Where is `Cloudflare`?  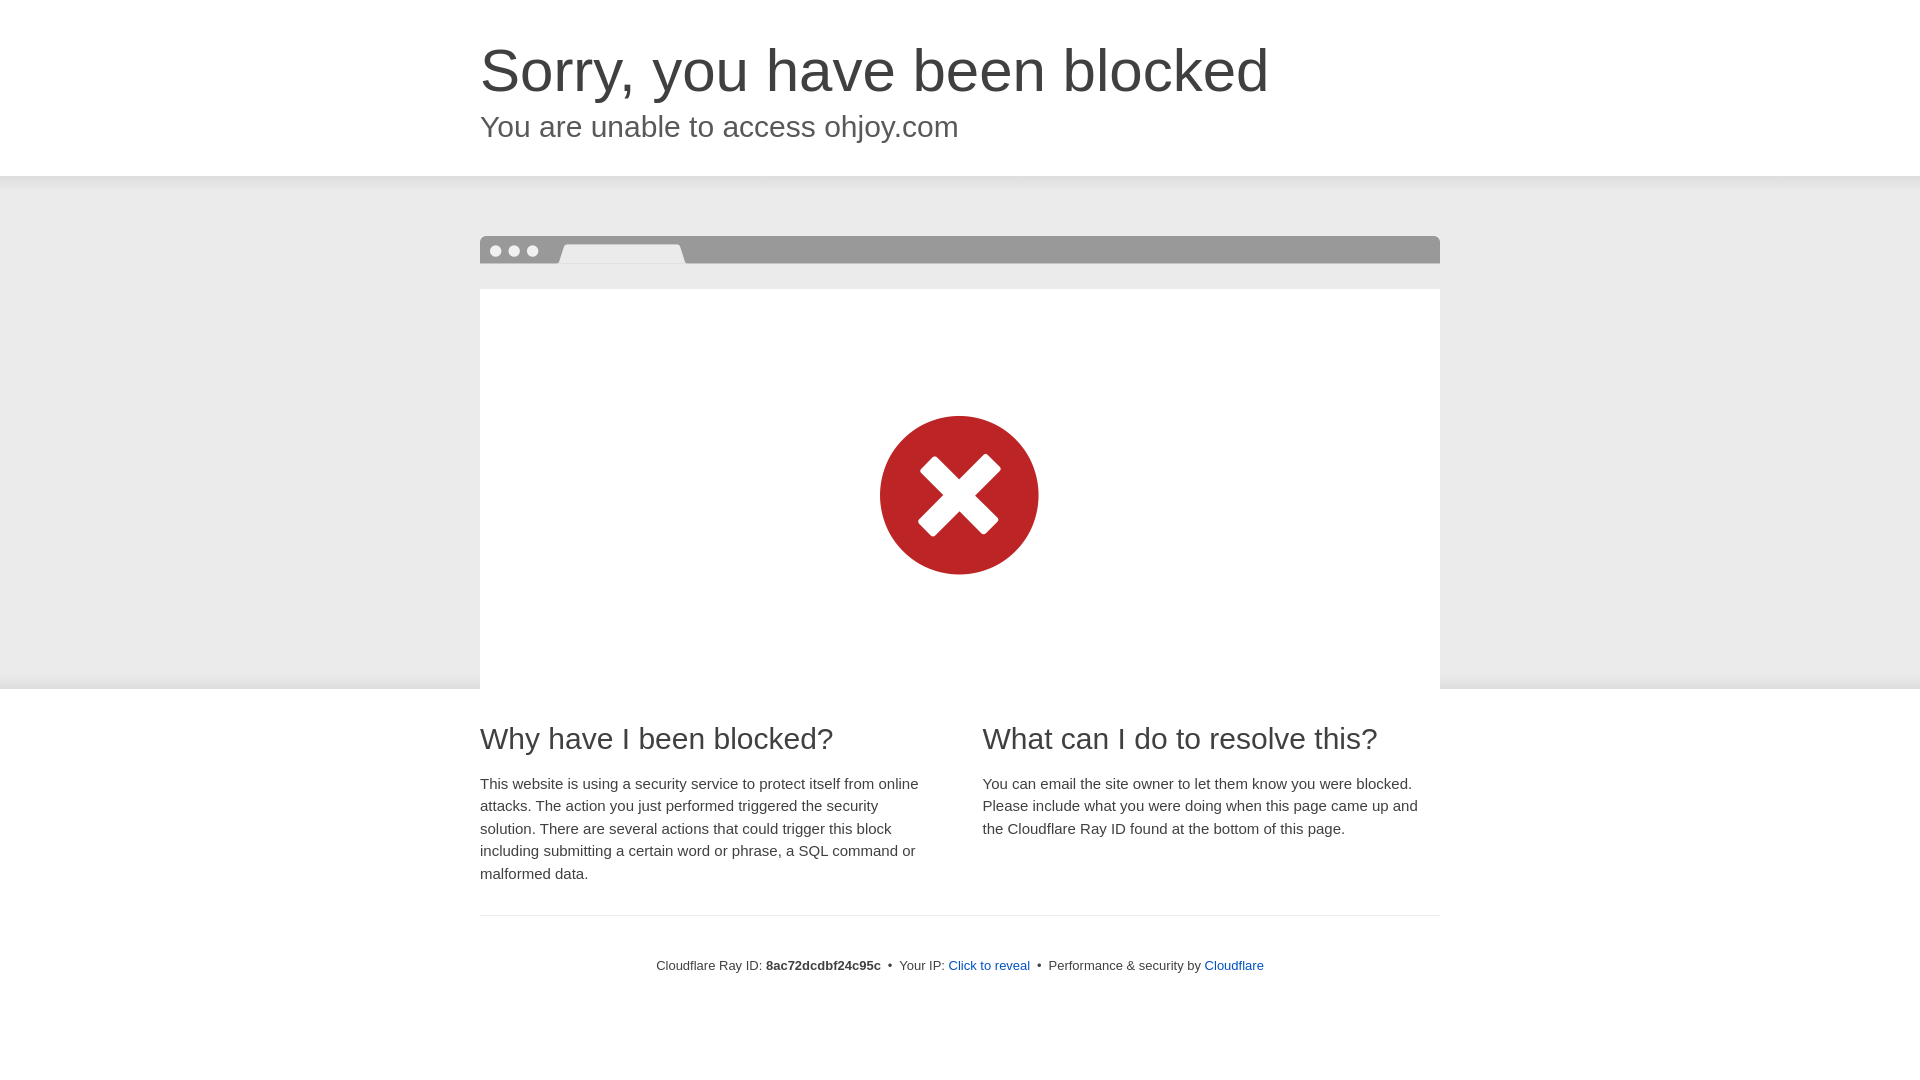
Cloudflare is located at coordinates (1234, 965).